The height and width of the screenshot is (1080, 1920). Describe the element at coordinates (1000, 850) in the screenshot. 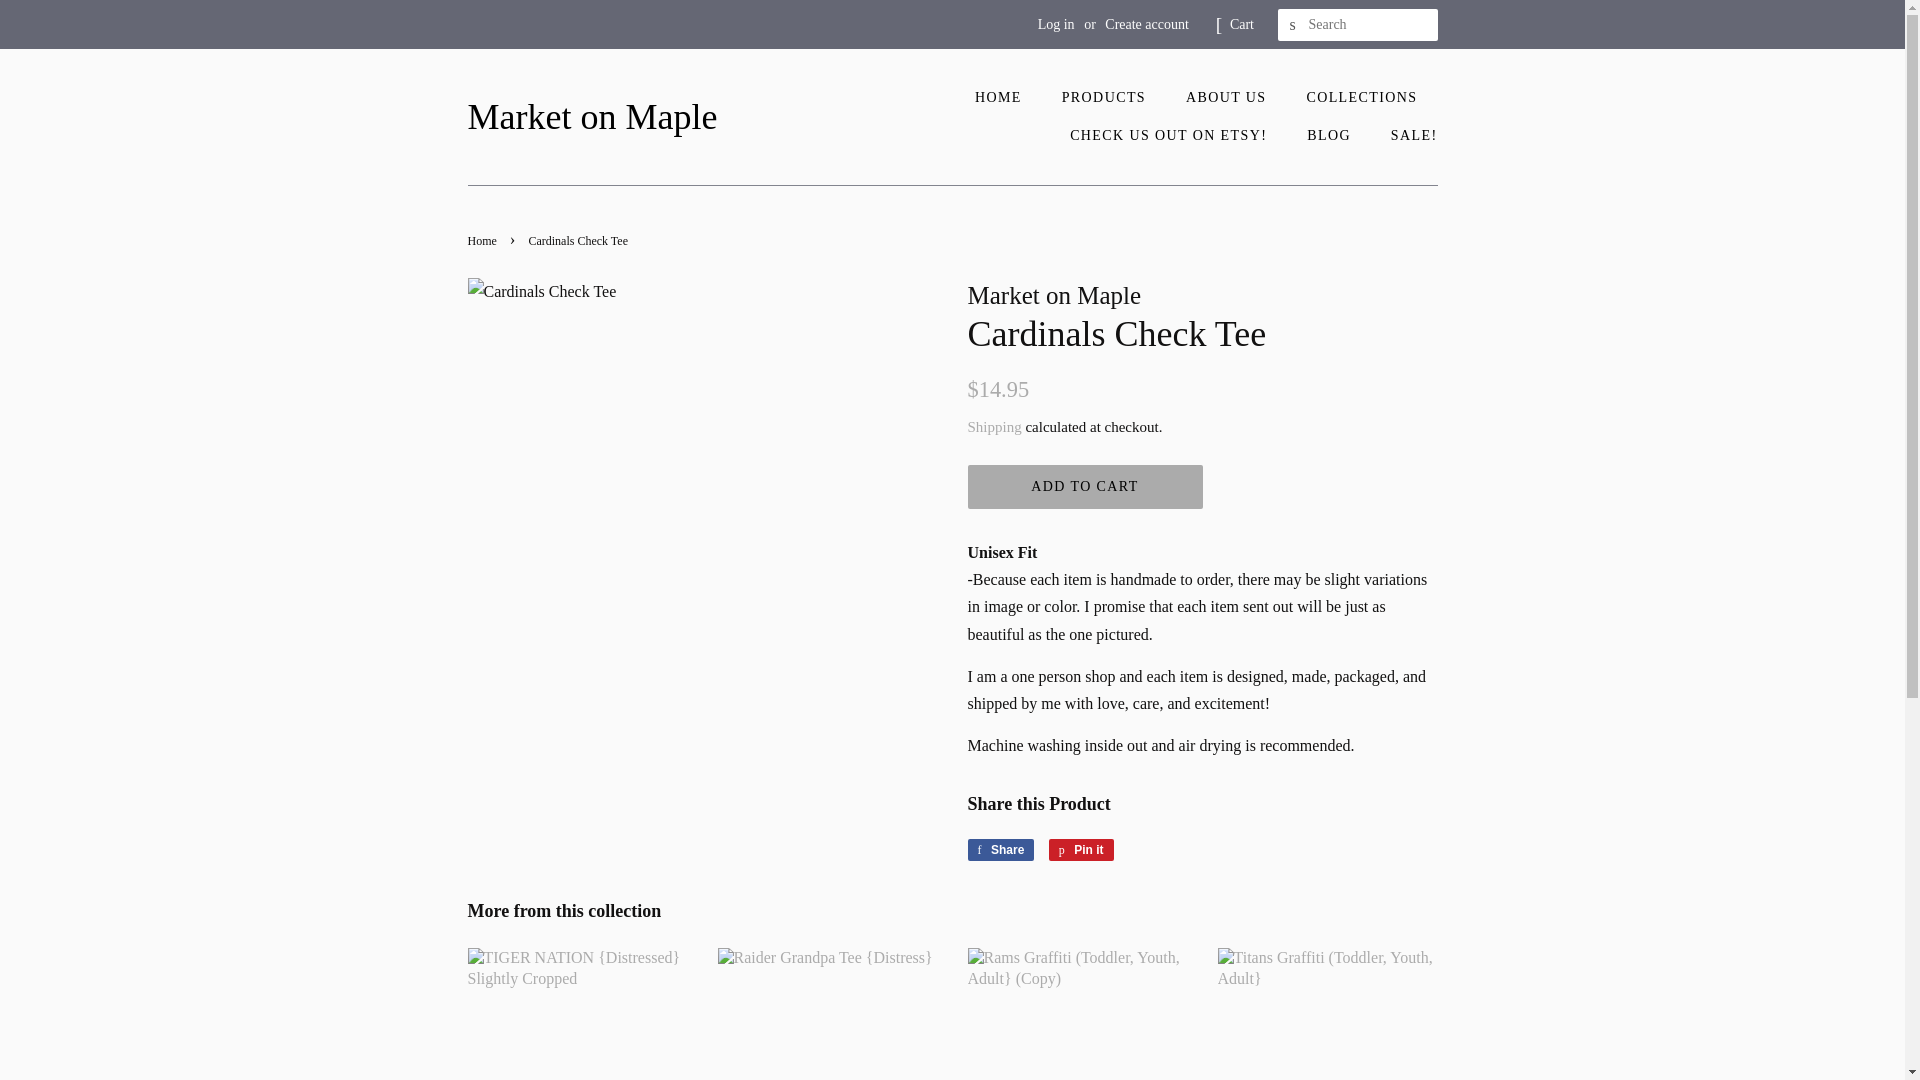

I see `COLLECTIONS` at that location.